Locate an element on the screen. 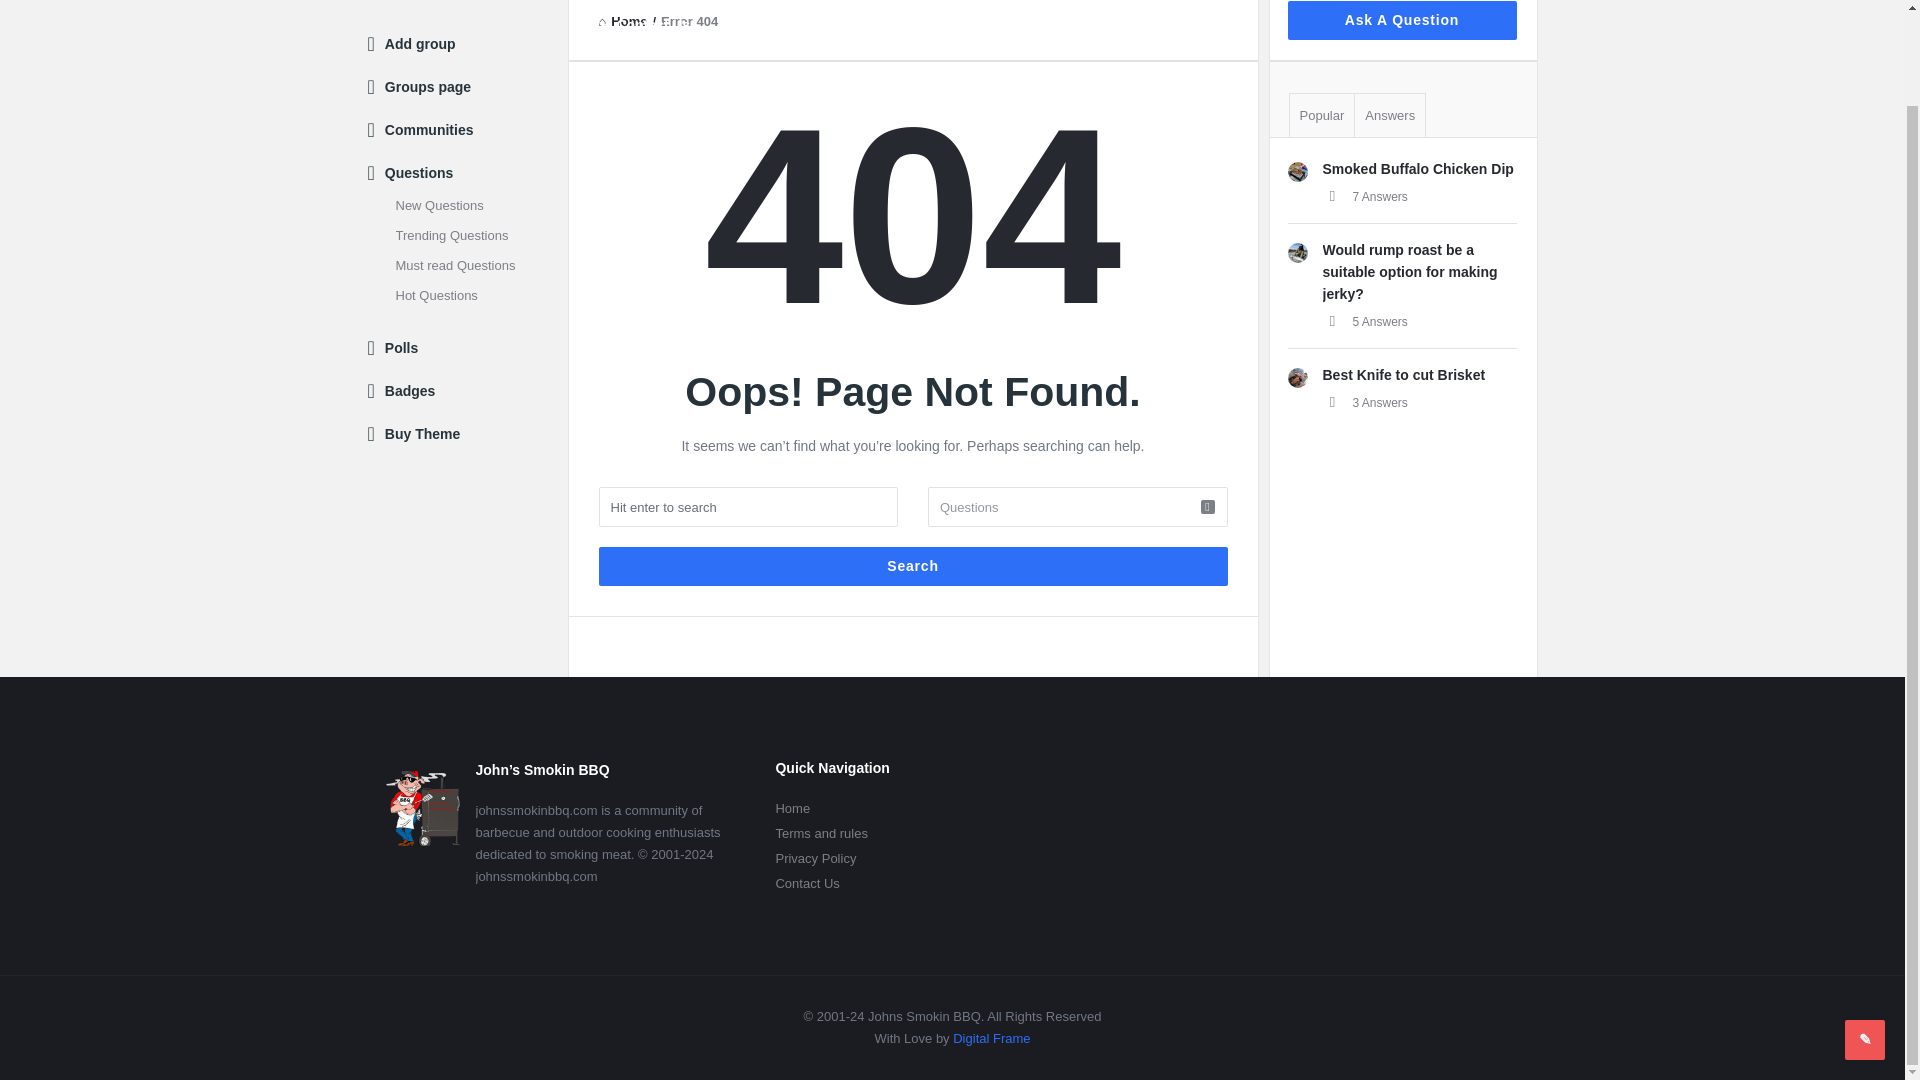  Home is located at coordinates (622, 22).